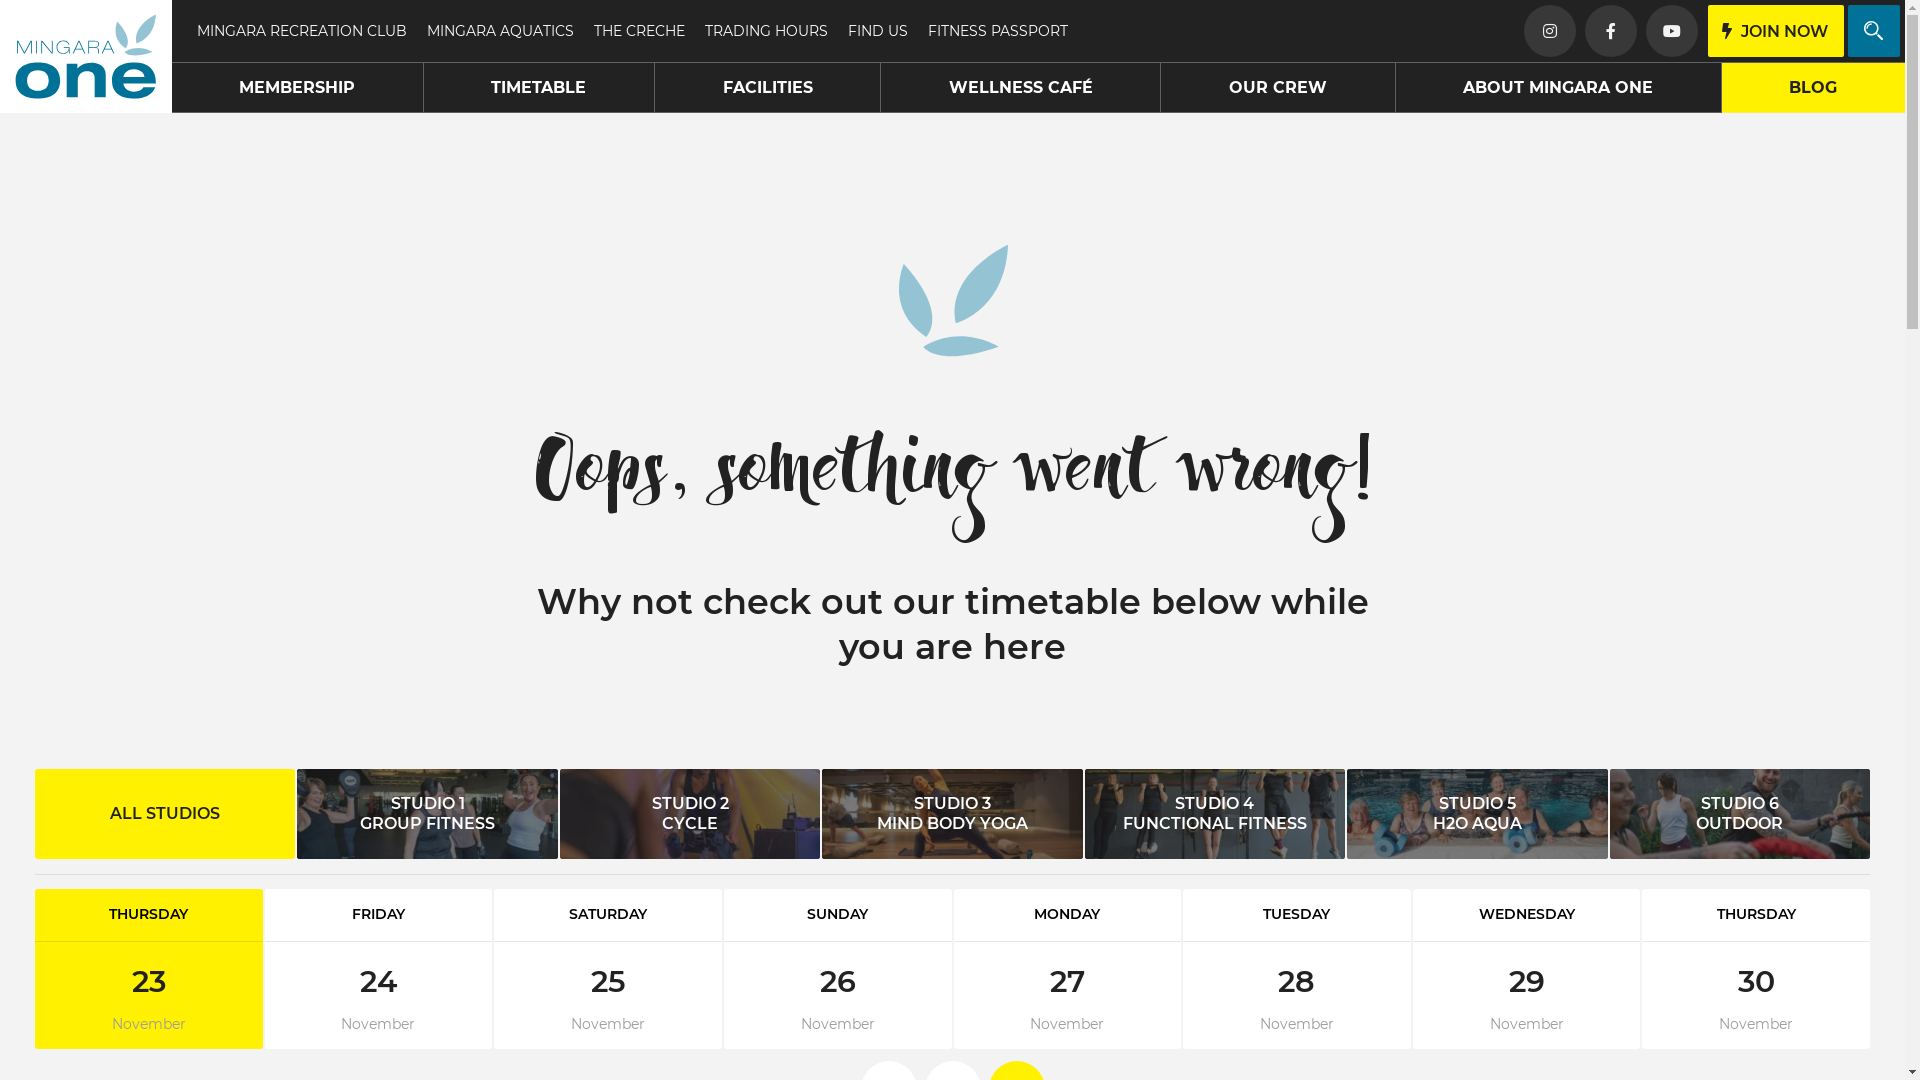 The image size is (1920, 1080). Describe the element at coordinates (1527, 969) in the screenshot. I see `WEDNESDAY
29
November` at that location.